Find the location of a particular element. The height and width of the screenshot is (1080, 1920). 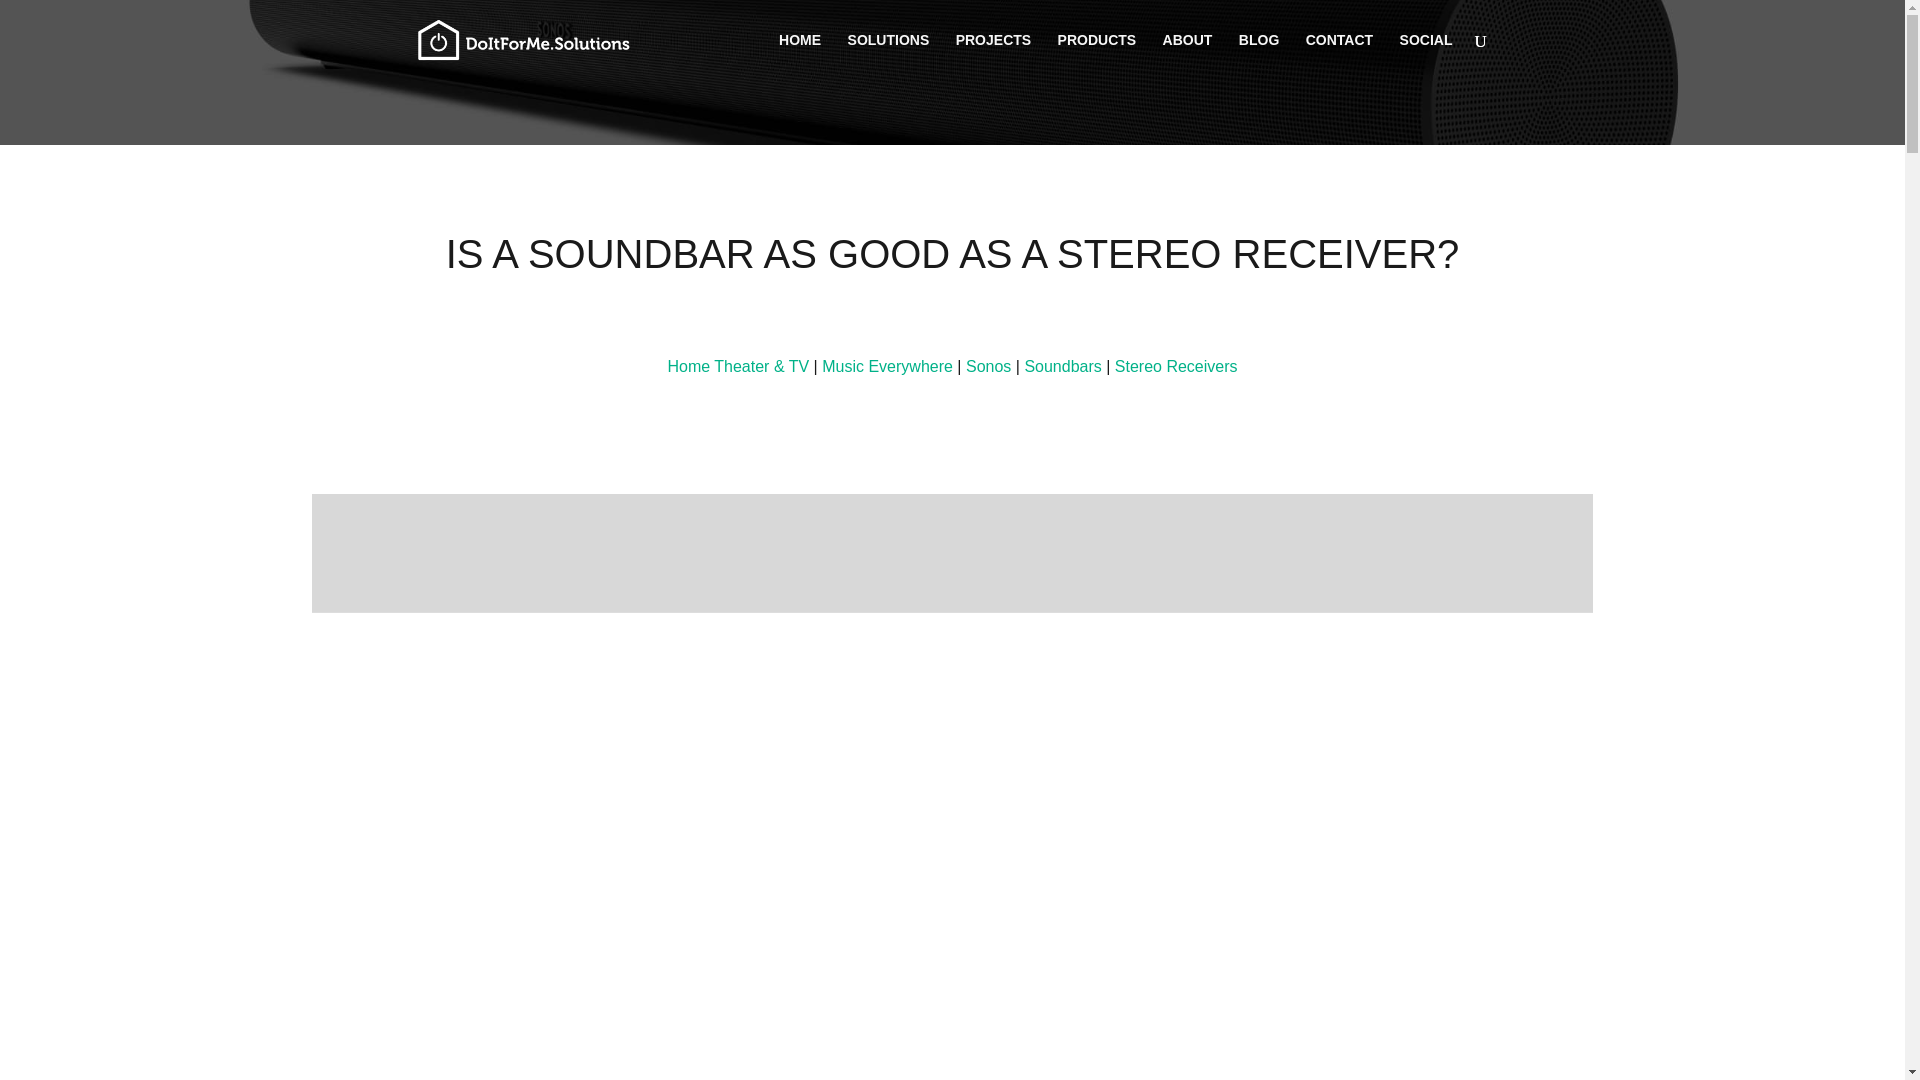

Sonos is located at coordinates (988, 366).